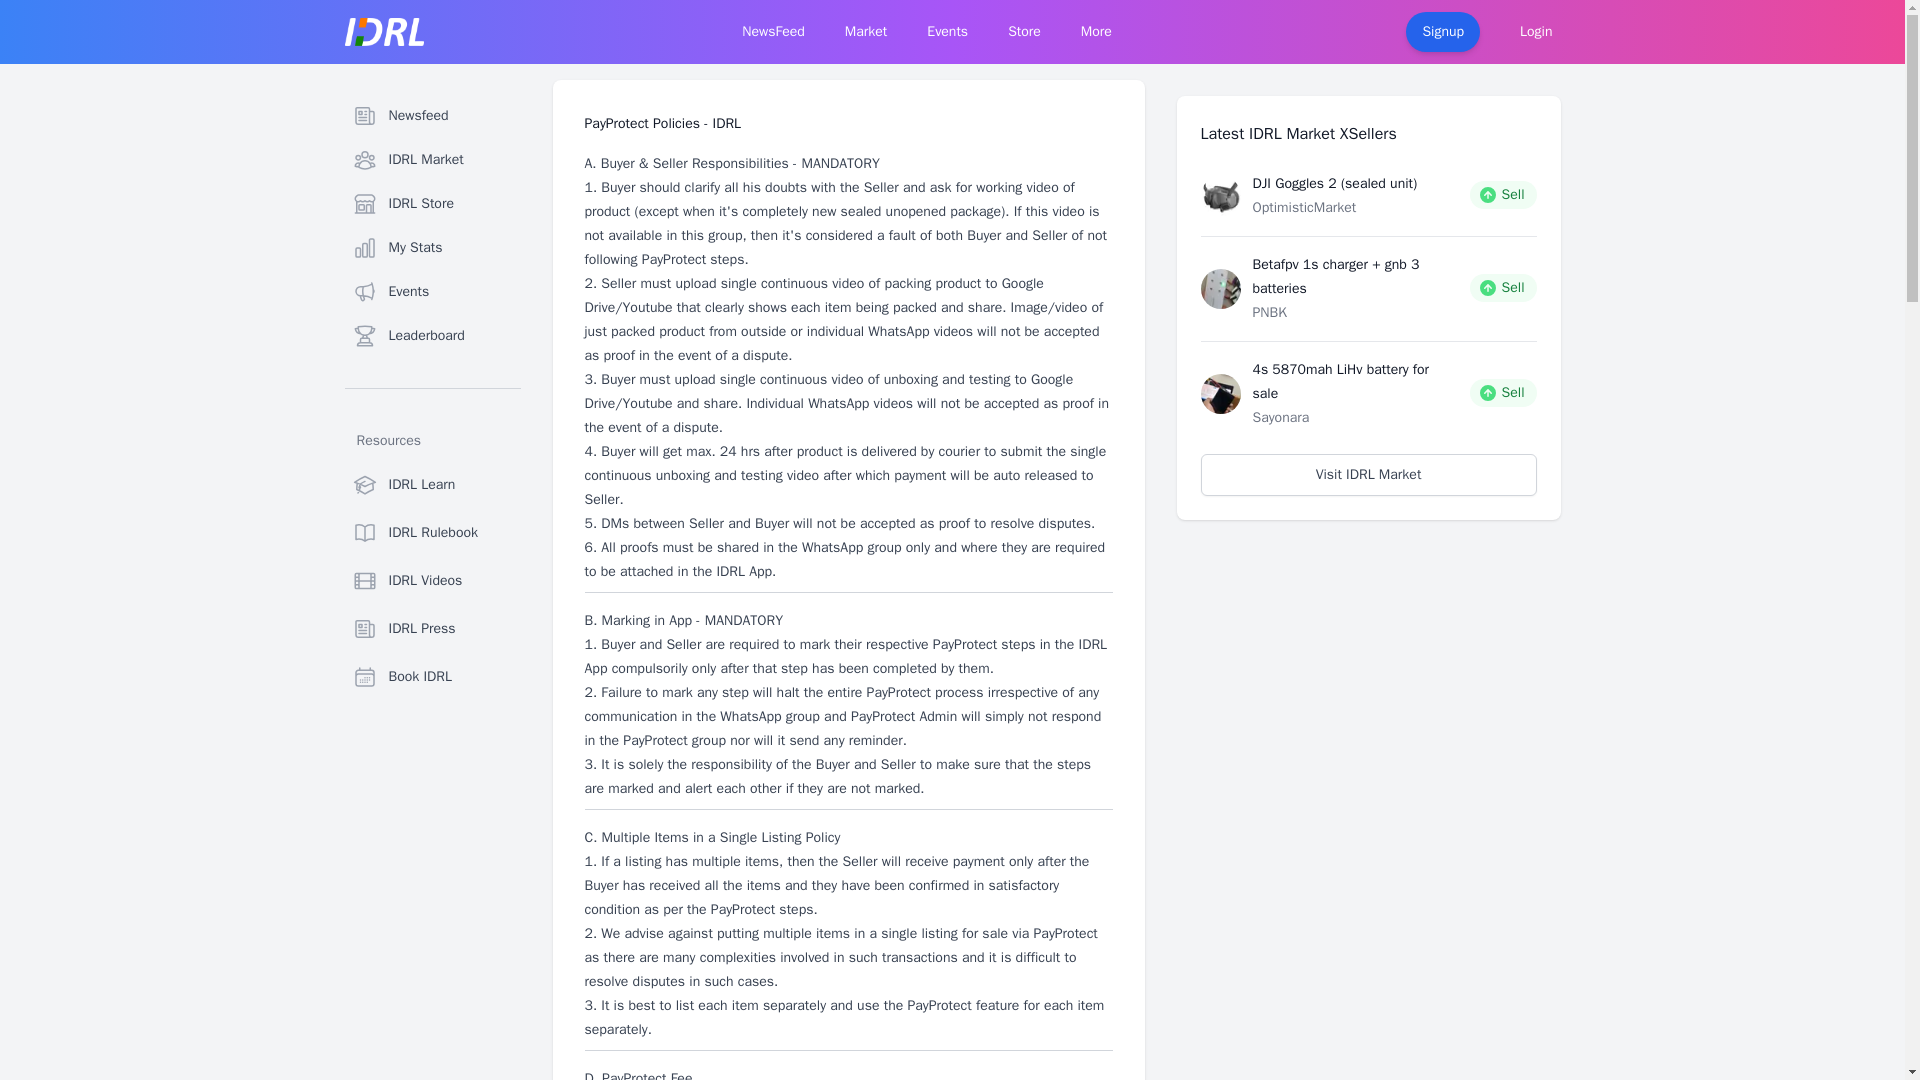 The width and height of the screenshot is (1920, 1080). Describe the element at coordinates (1096, 32) in the screenshot. I see `More` at that location.